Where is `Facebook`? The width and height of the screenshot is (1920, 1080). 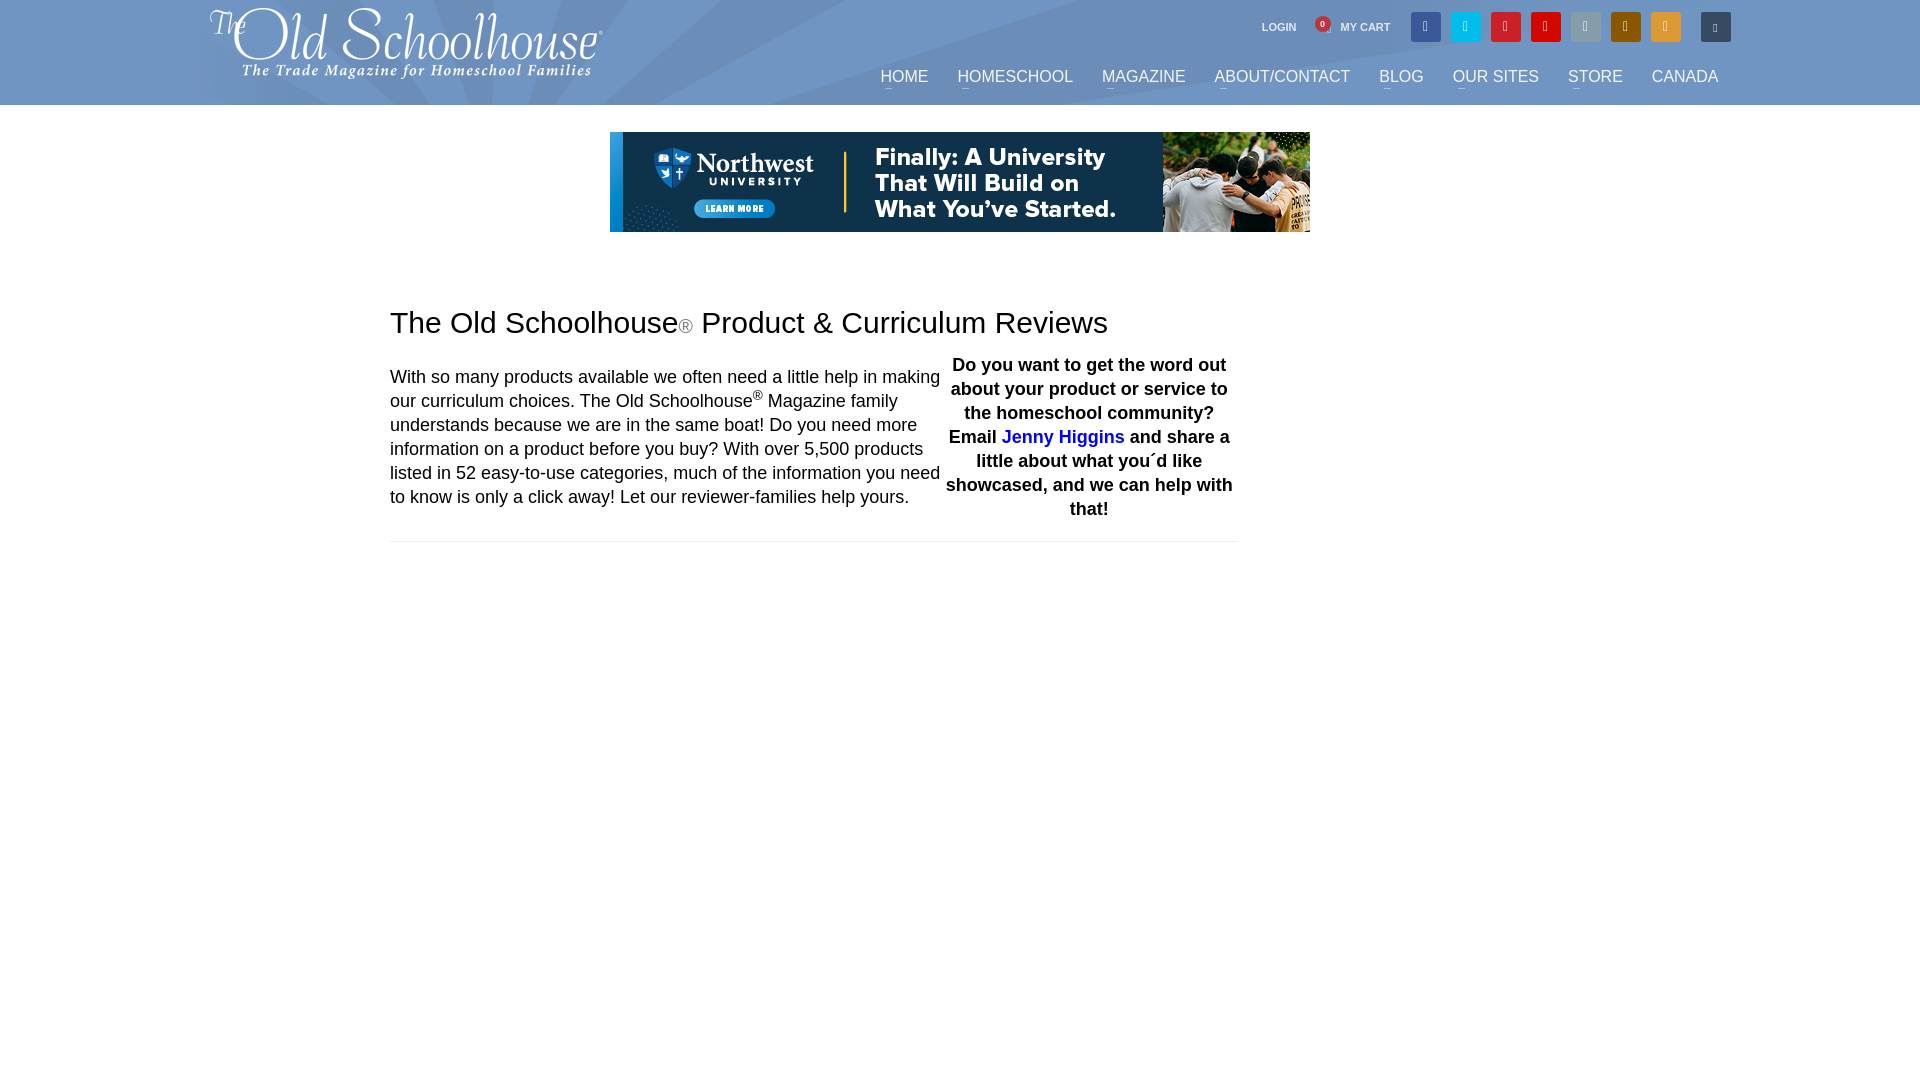 Facebook is located at coordinates (1426, 26).